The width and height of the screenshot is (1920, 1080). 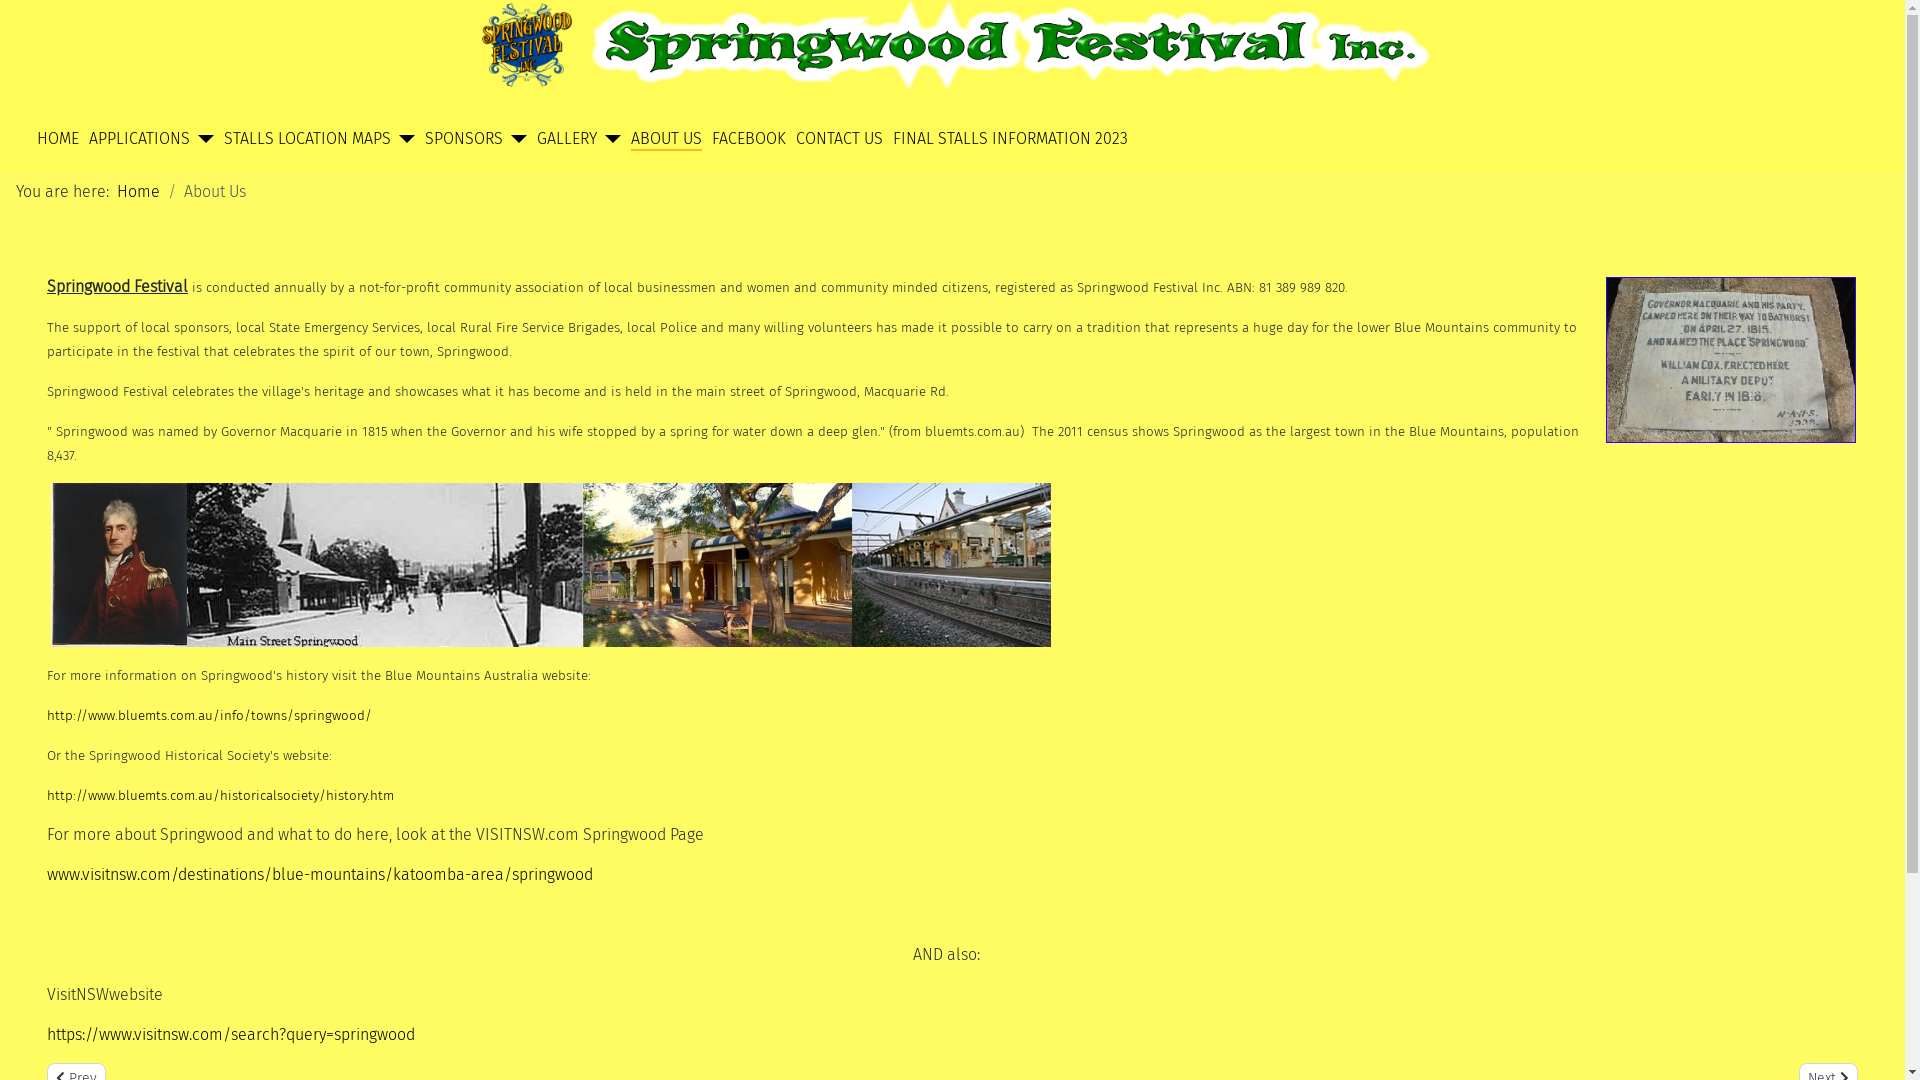 I want to click on FACEBOOK, so click(x=749, y=139).